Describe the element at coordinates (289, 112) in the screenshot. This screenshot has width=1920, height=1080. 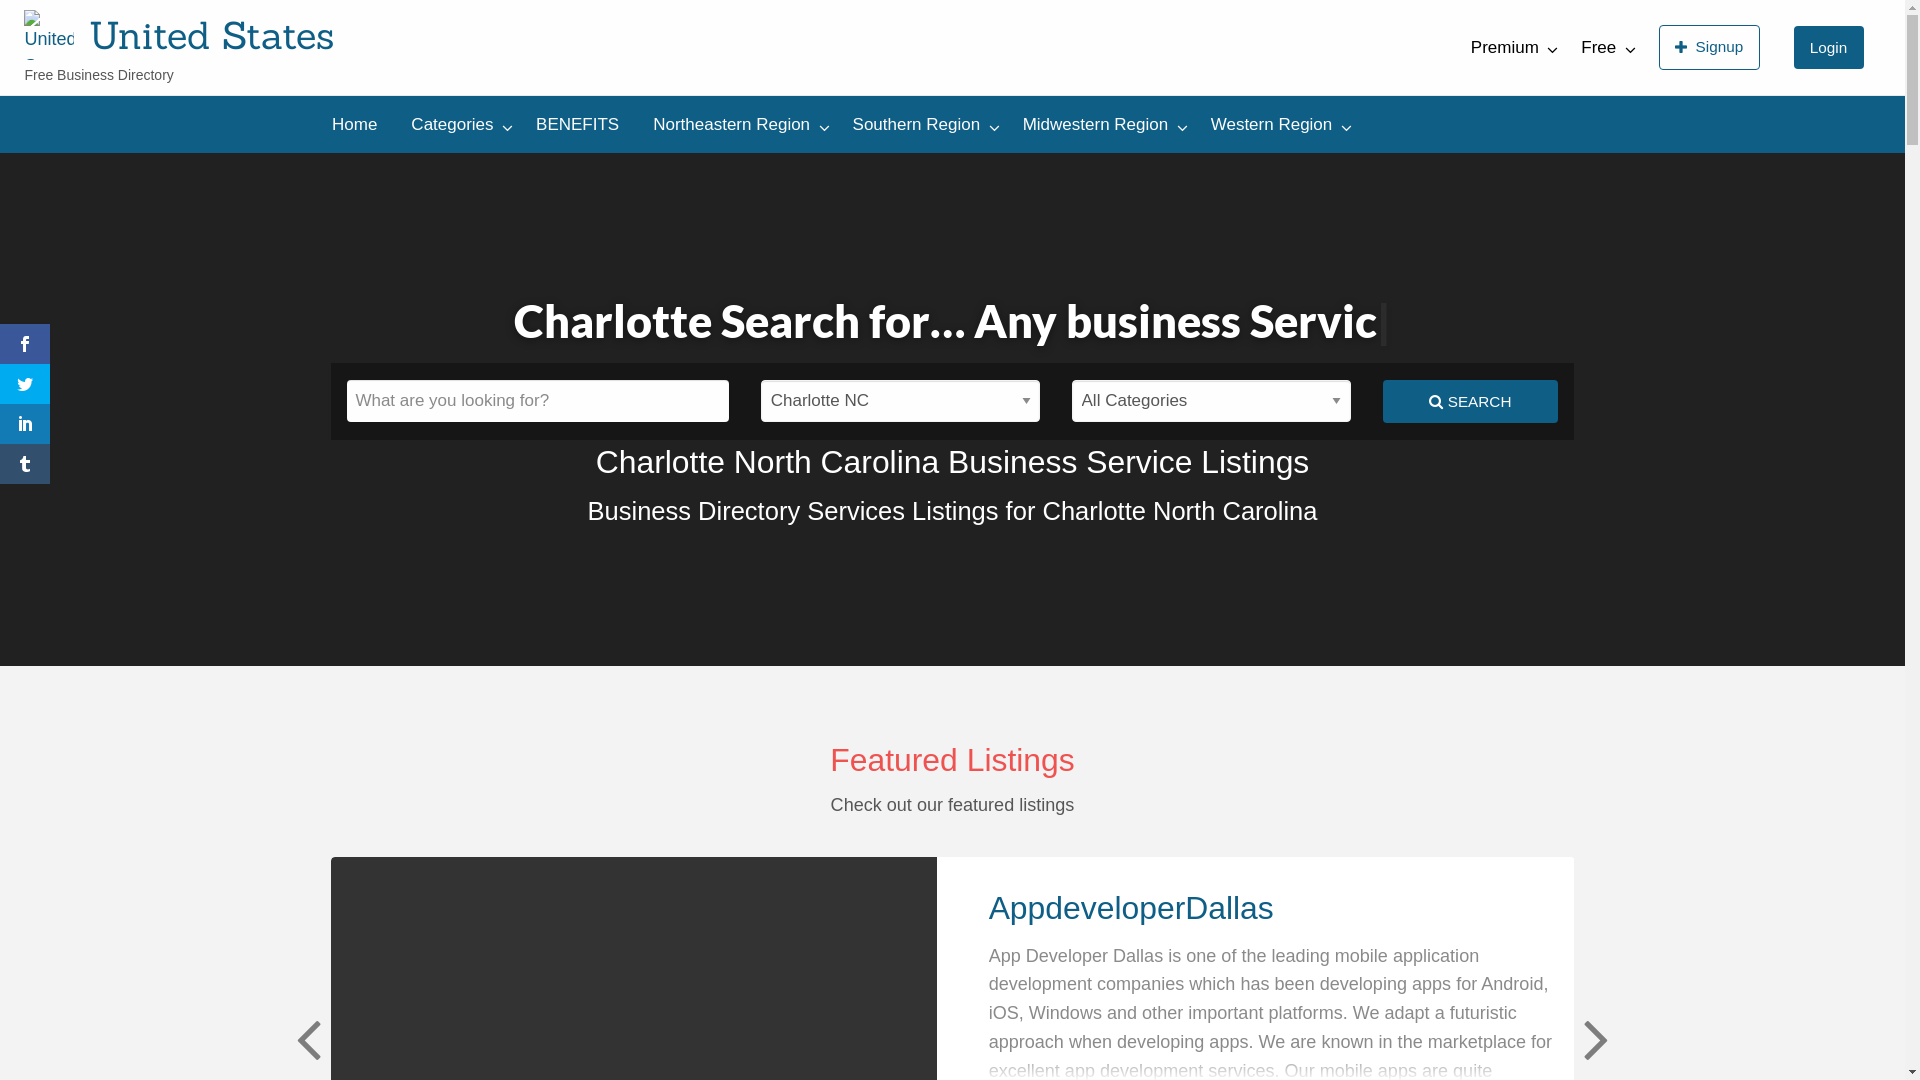
I see `Southern Region` at that location.